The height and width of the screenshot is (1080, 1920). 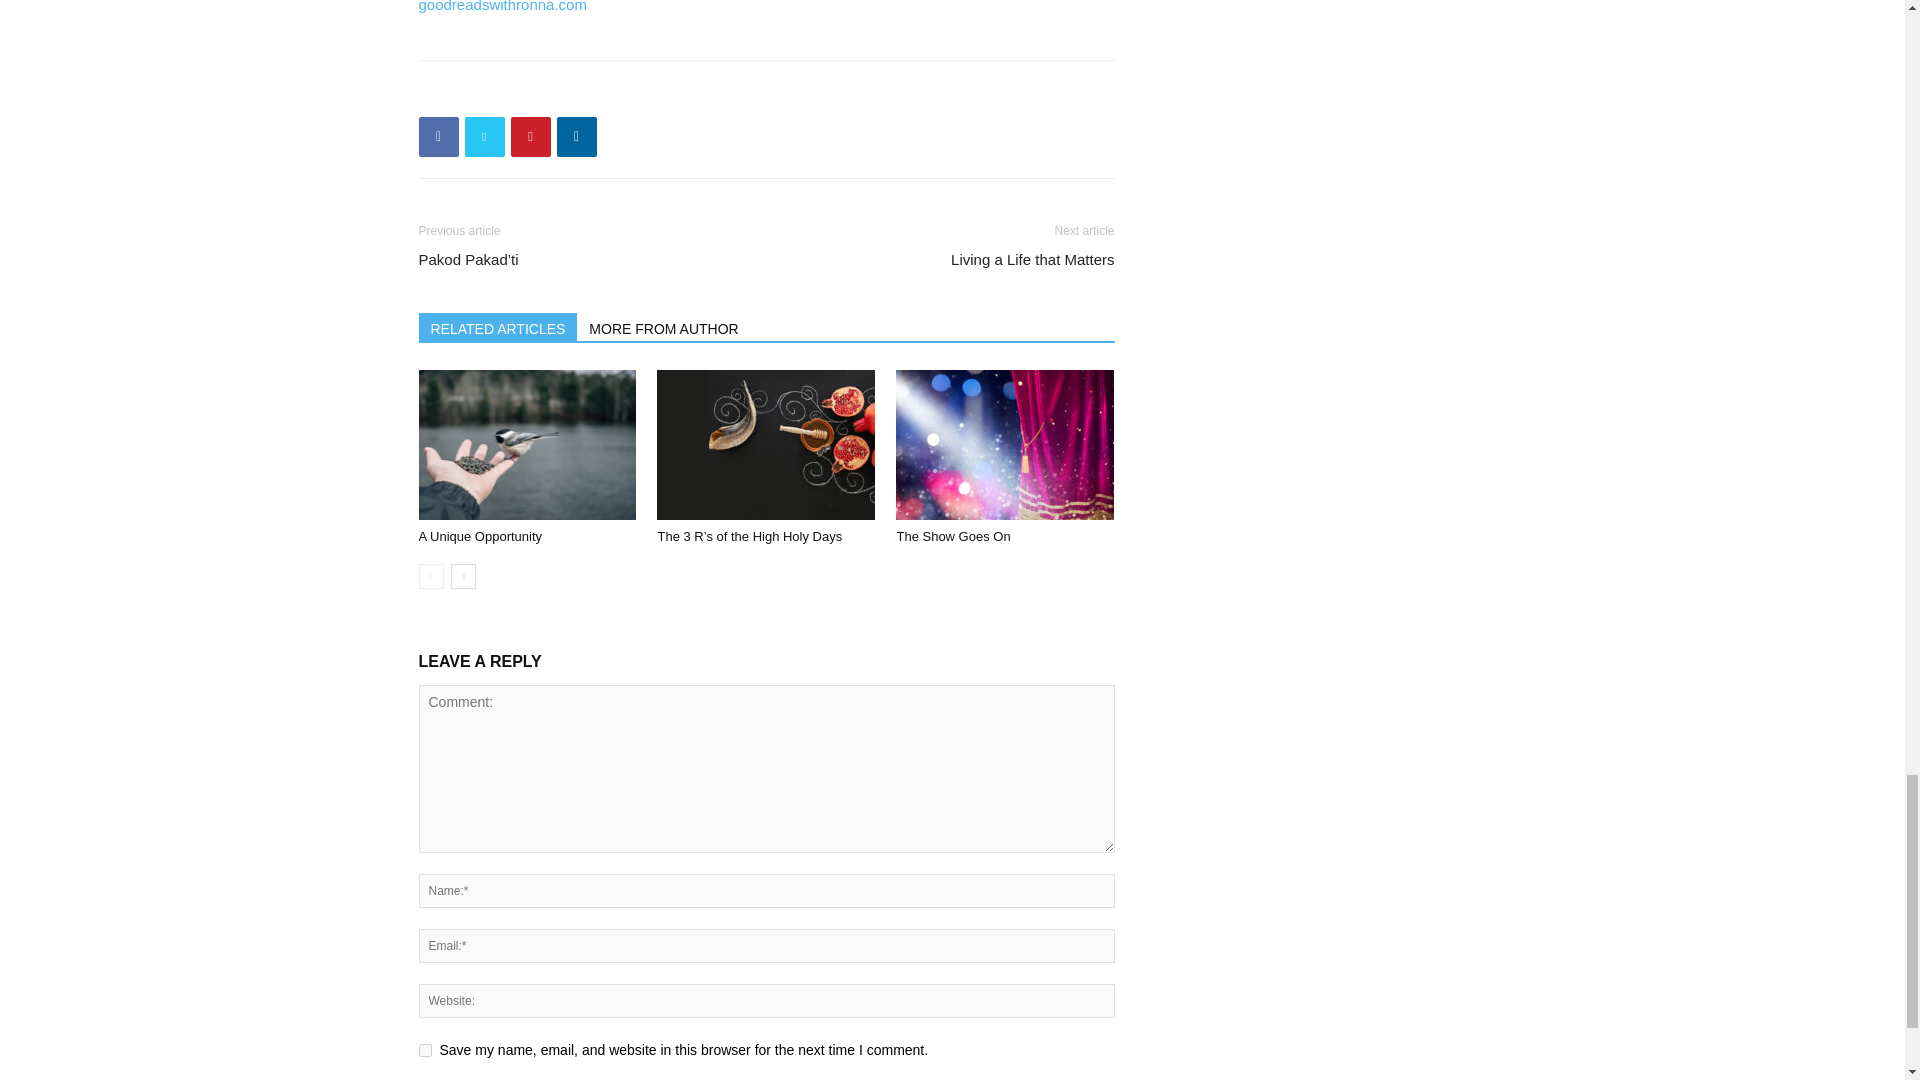 I want to click on goodreadswithronna.com, so click(x=502, y=6).